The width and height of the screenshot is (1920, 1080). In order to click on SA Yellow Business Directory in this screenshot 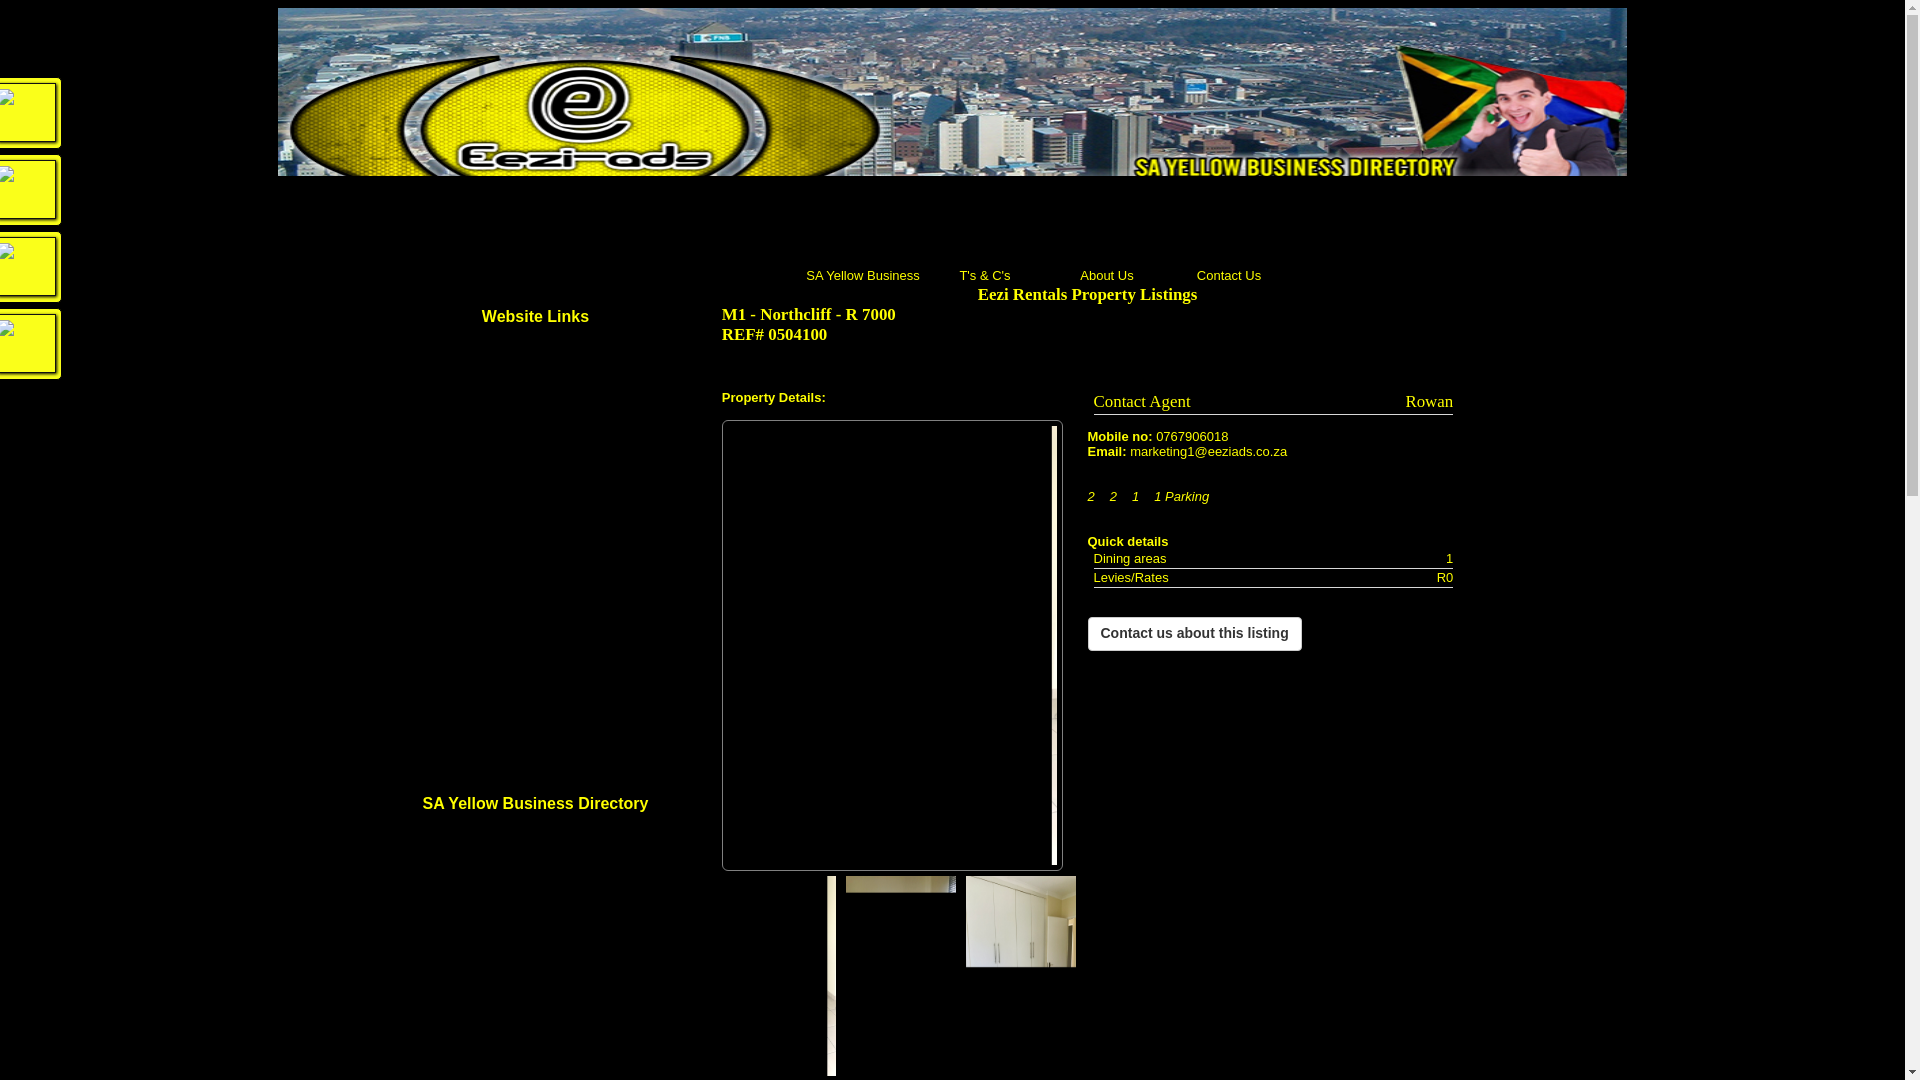, I will do `click(864, 276)`.